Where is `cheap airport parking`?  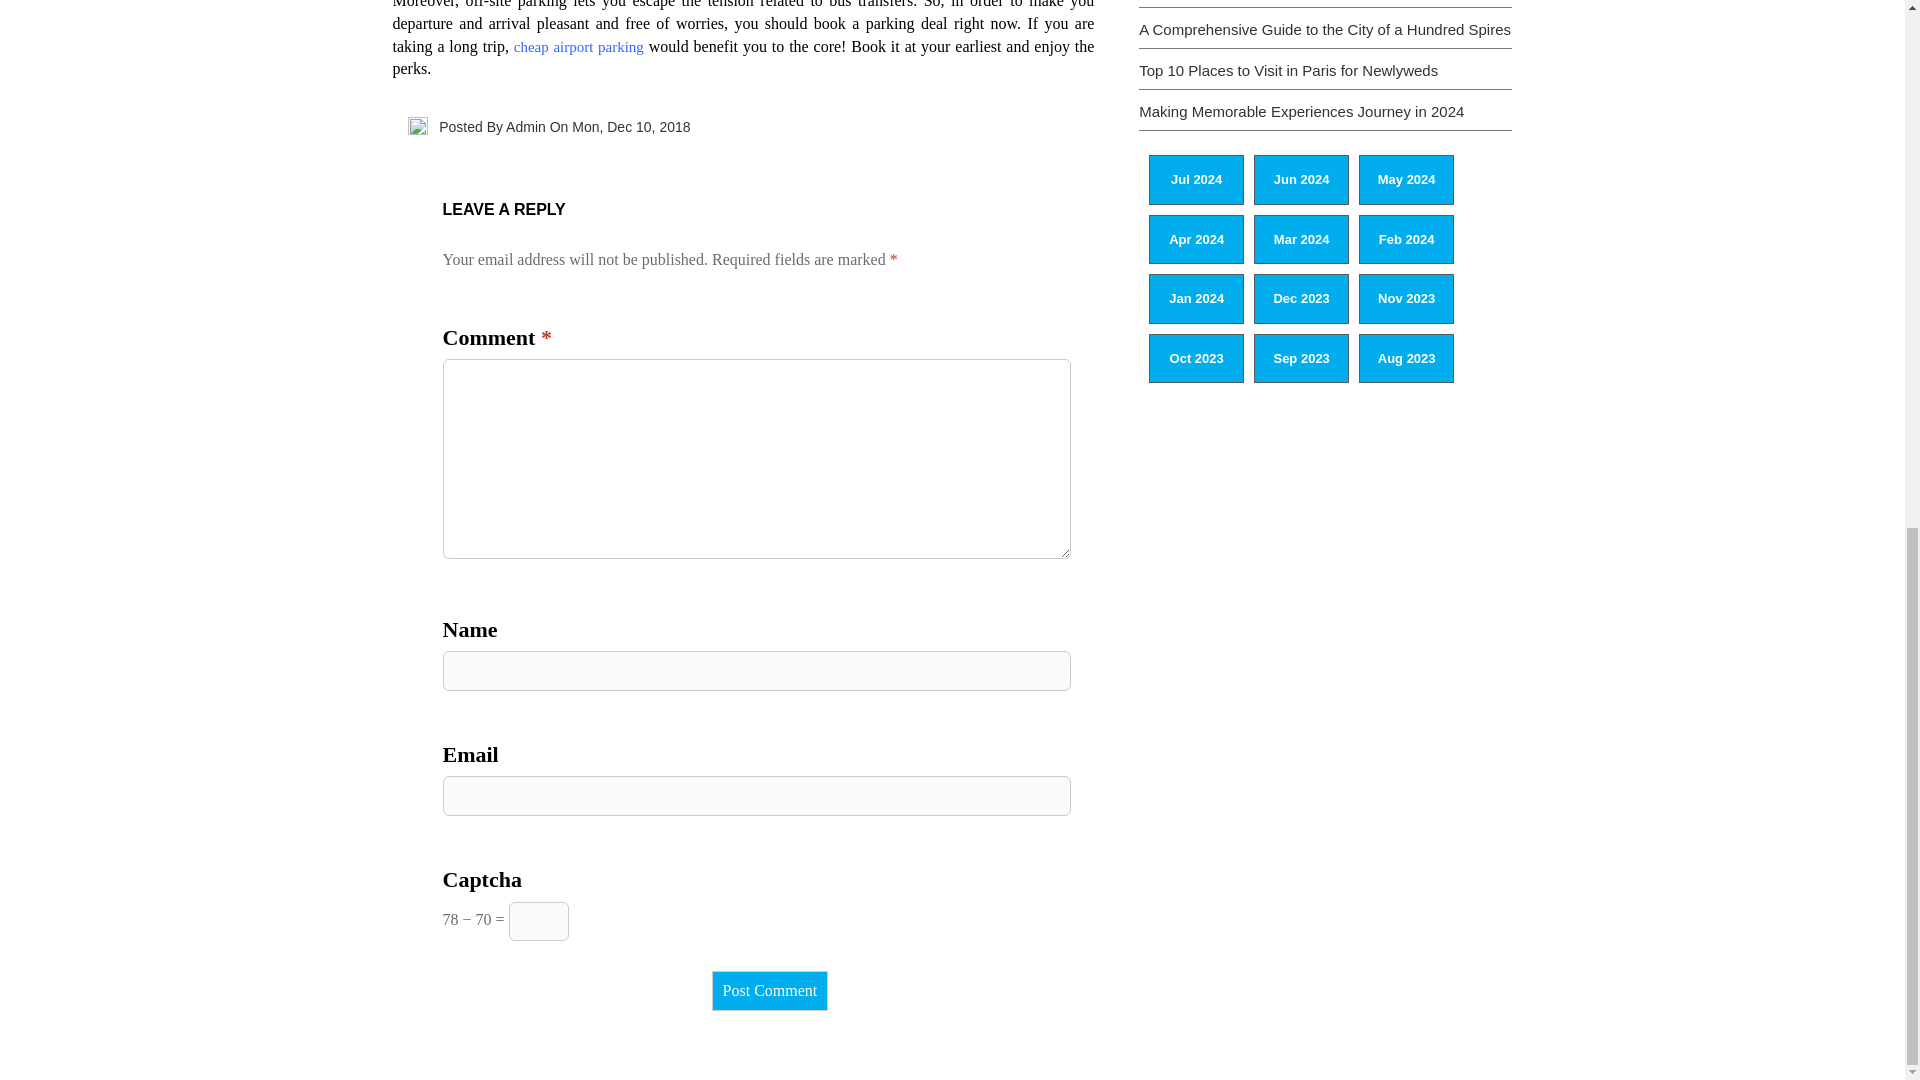
cheap airport parking is located at coordinates (578, 46).